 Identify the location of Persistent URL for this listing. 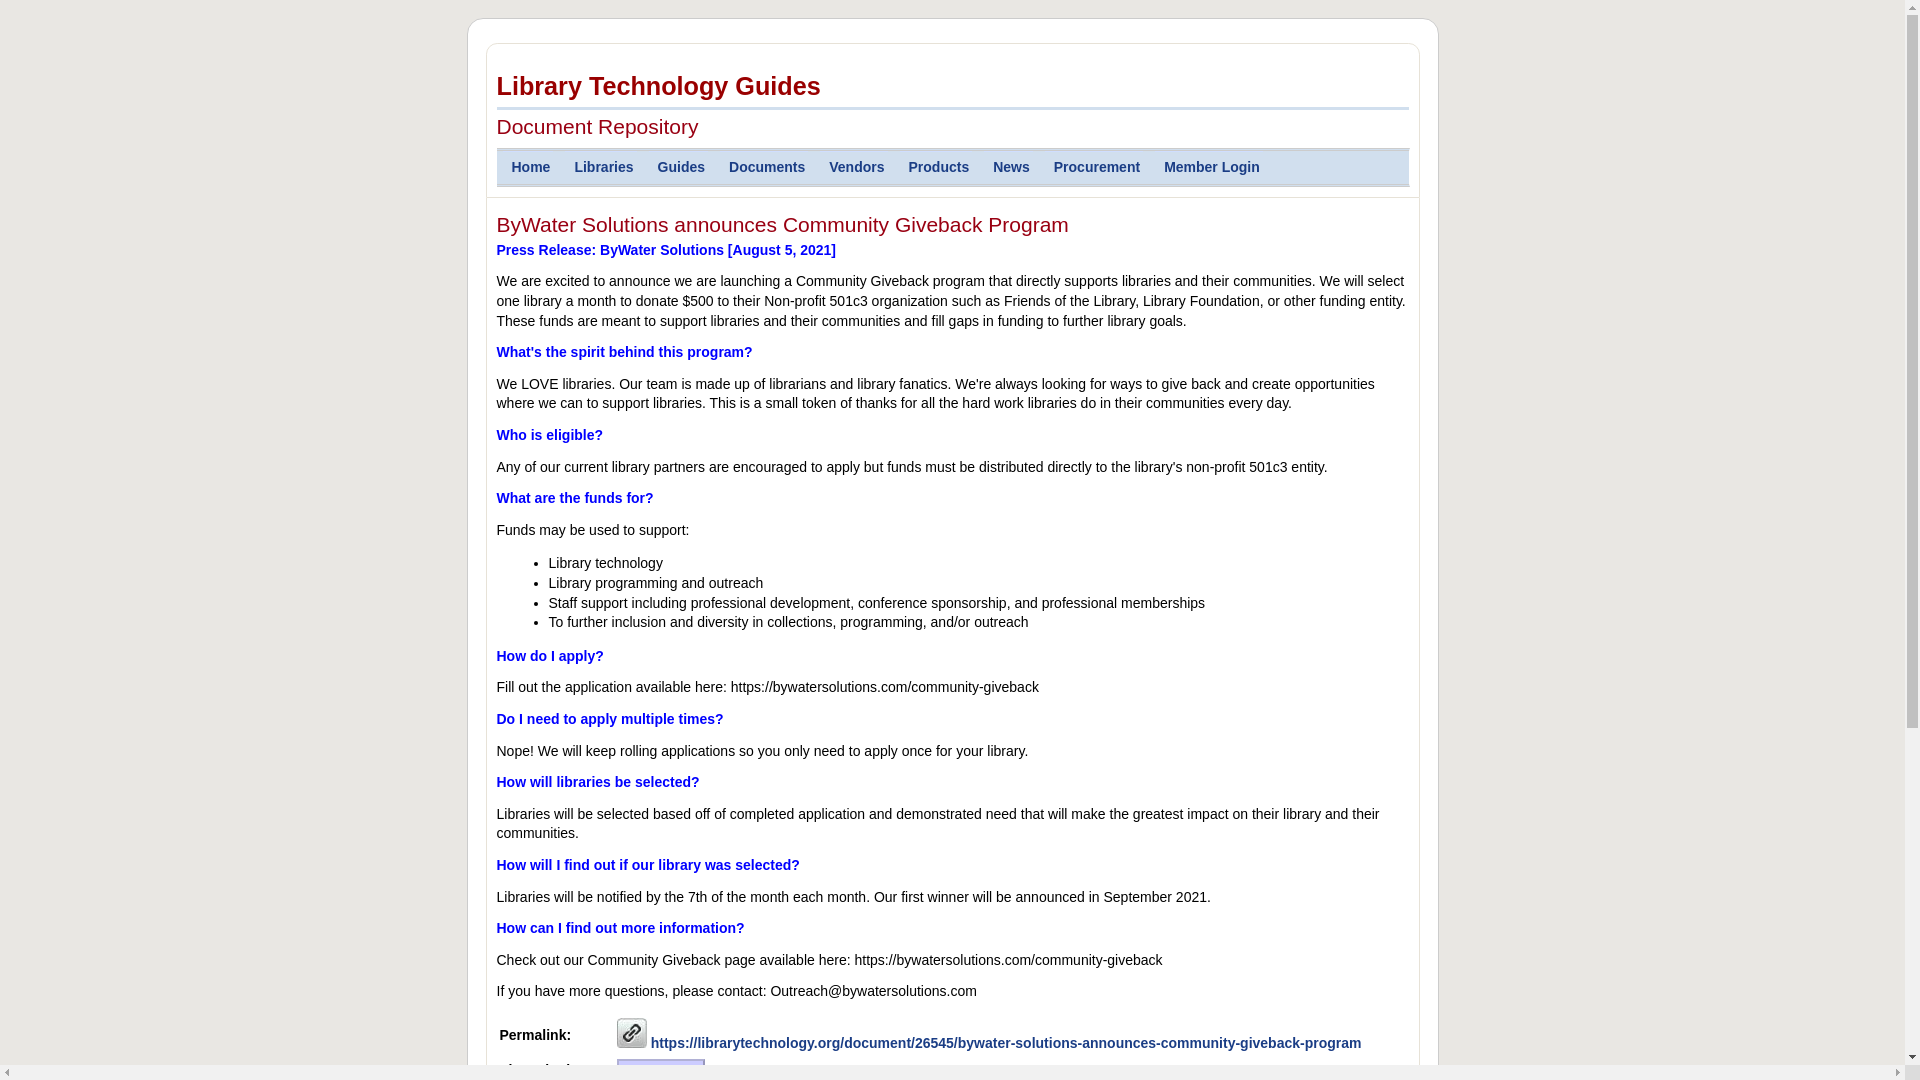
(632, 1032).